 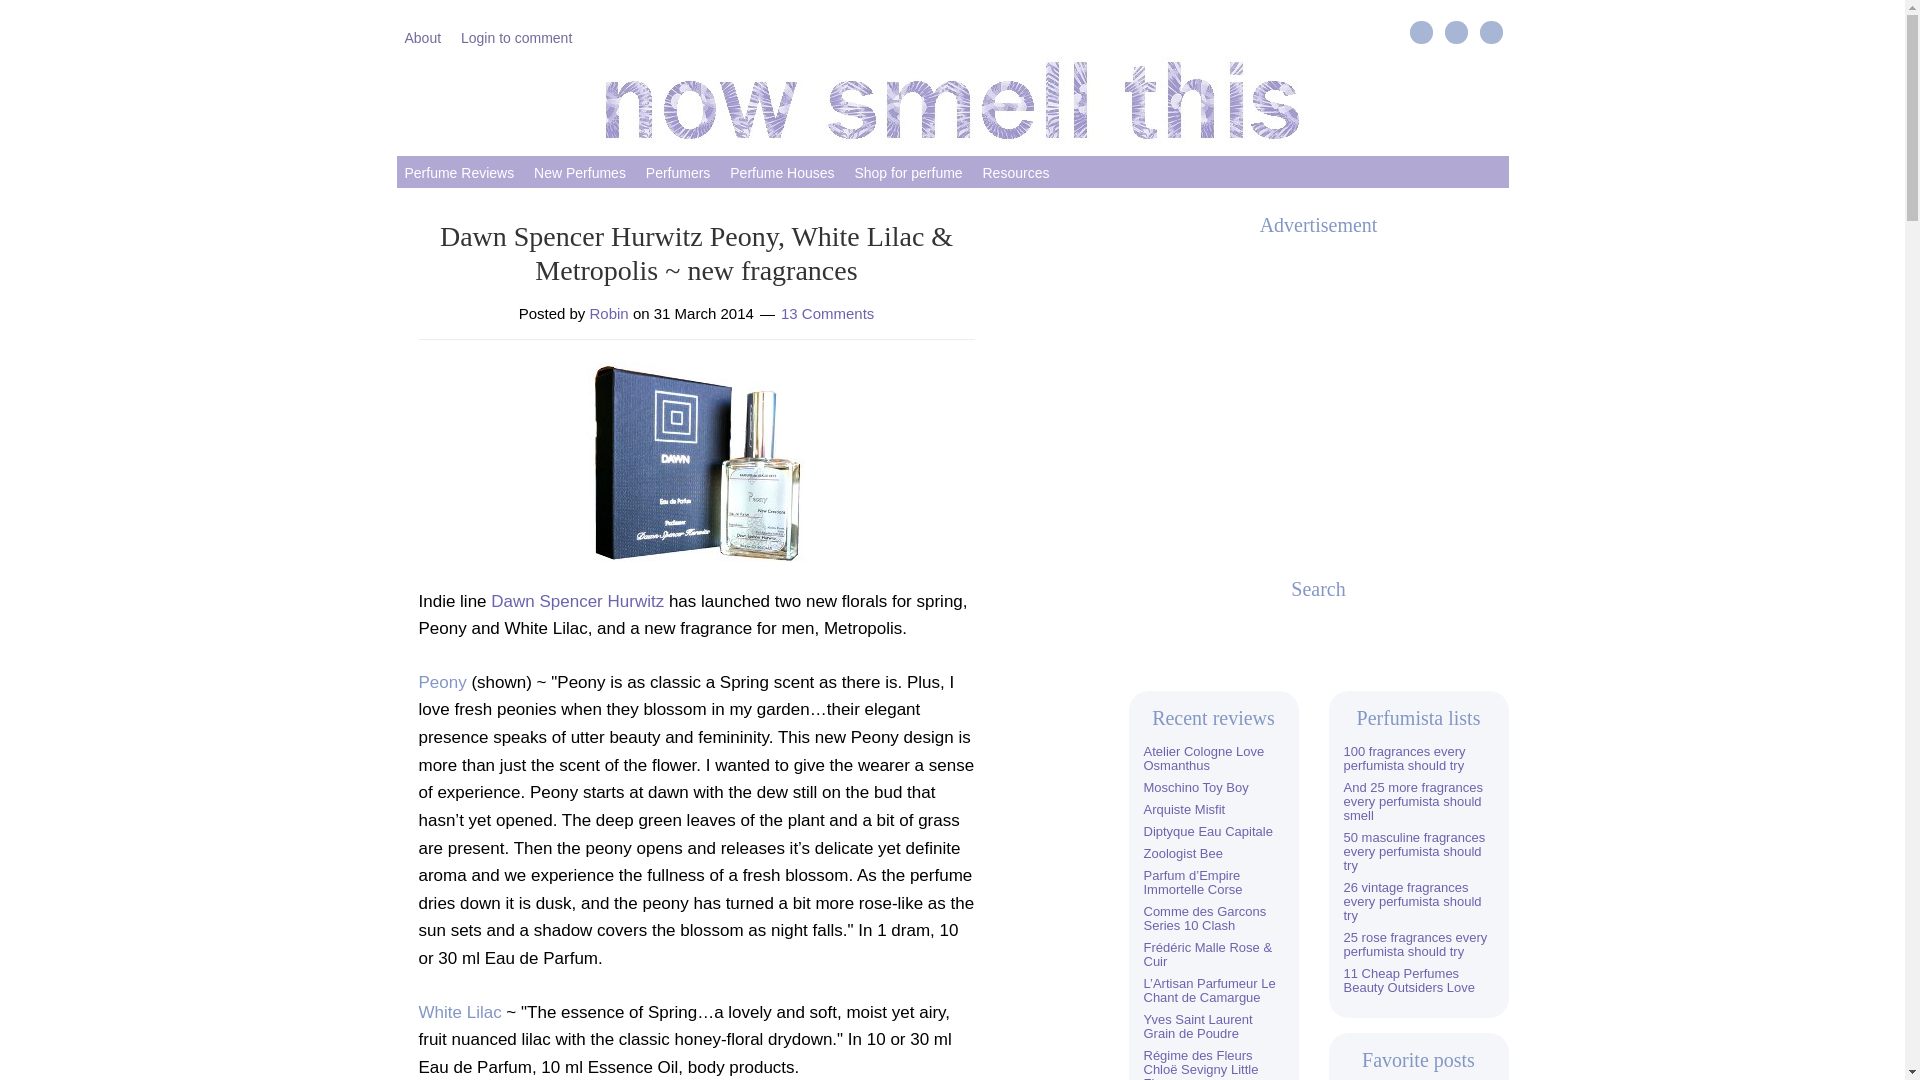 What do you see at coordinates (782, 171) in the screenshot?
I see `Perfume Houses` at bounding box center [782, 171].